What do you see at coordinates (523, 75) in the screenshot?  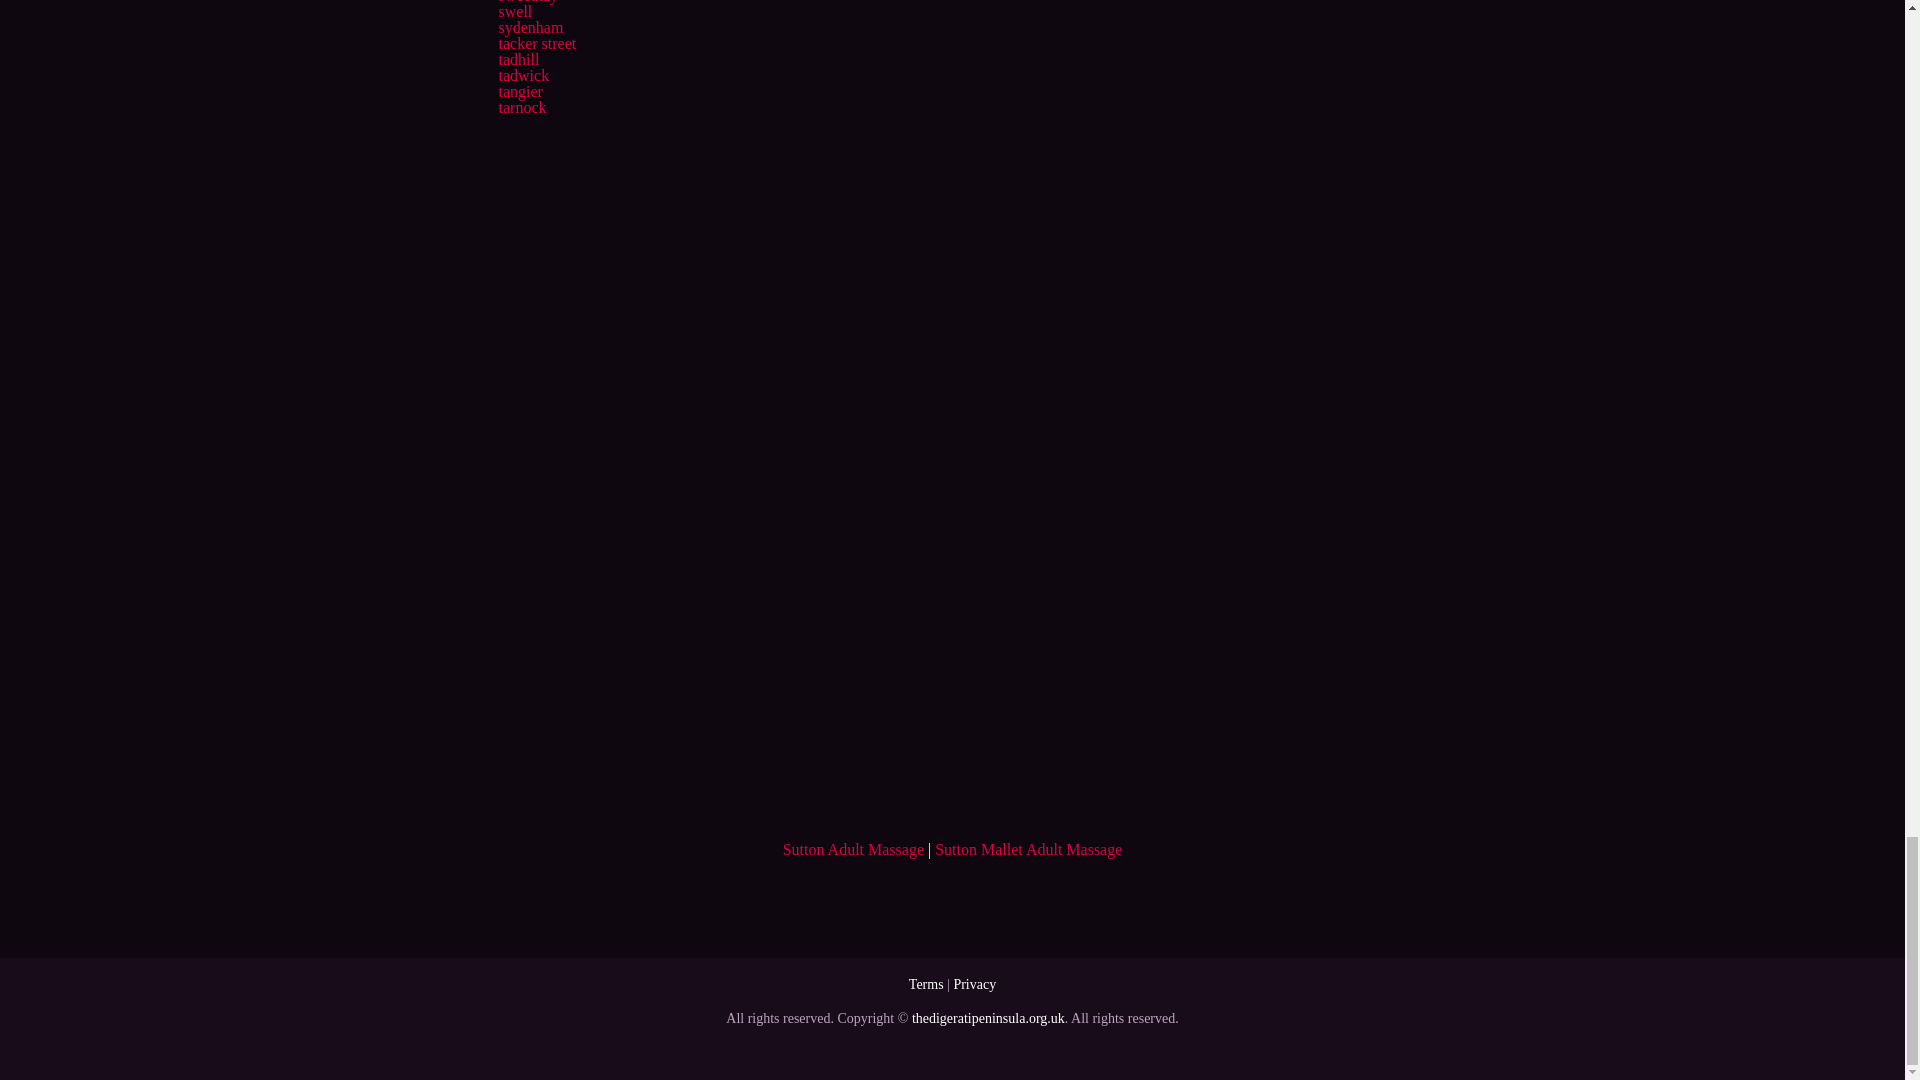 I see `tadwick` at bounding box center [523, 75].